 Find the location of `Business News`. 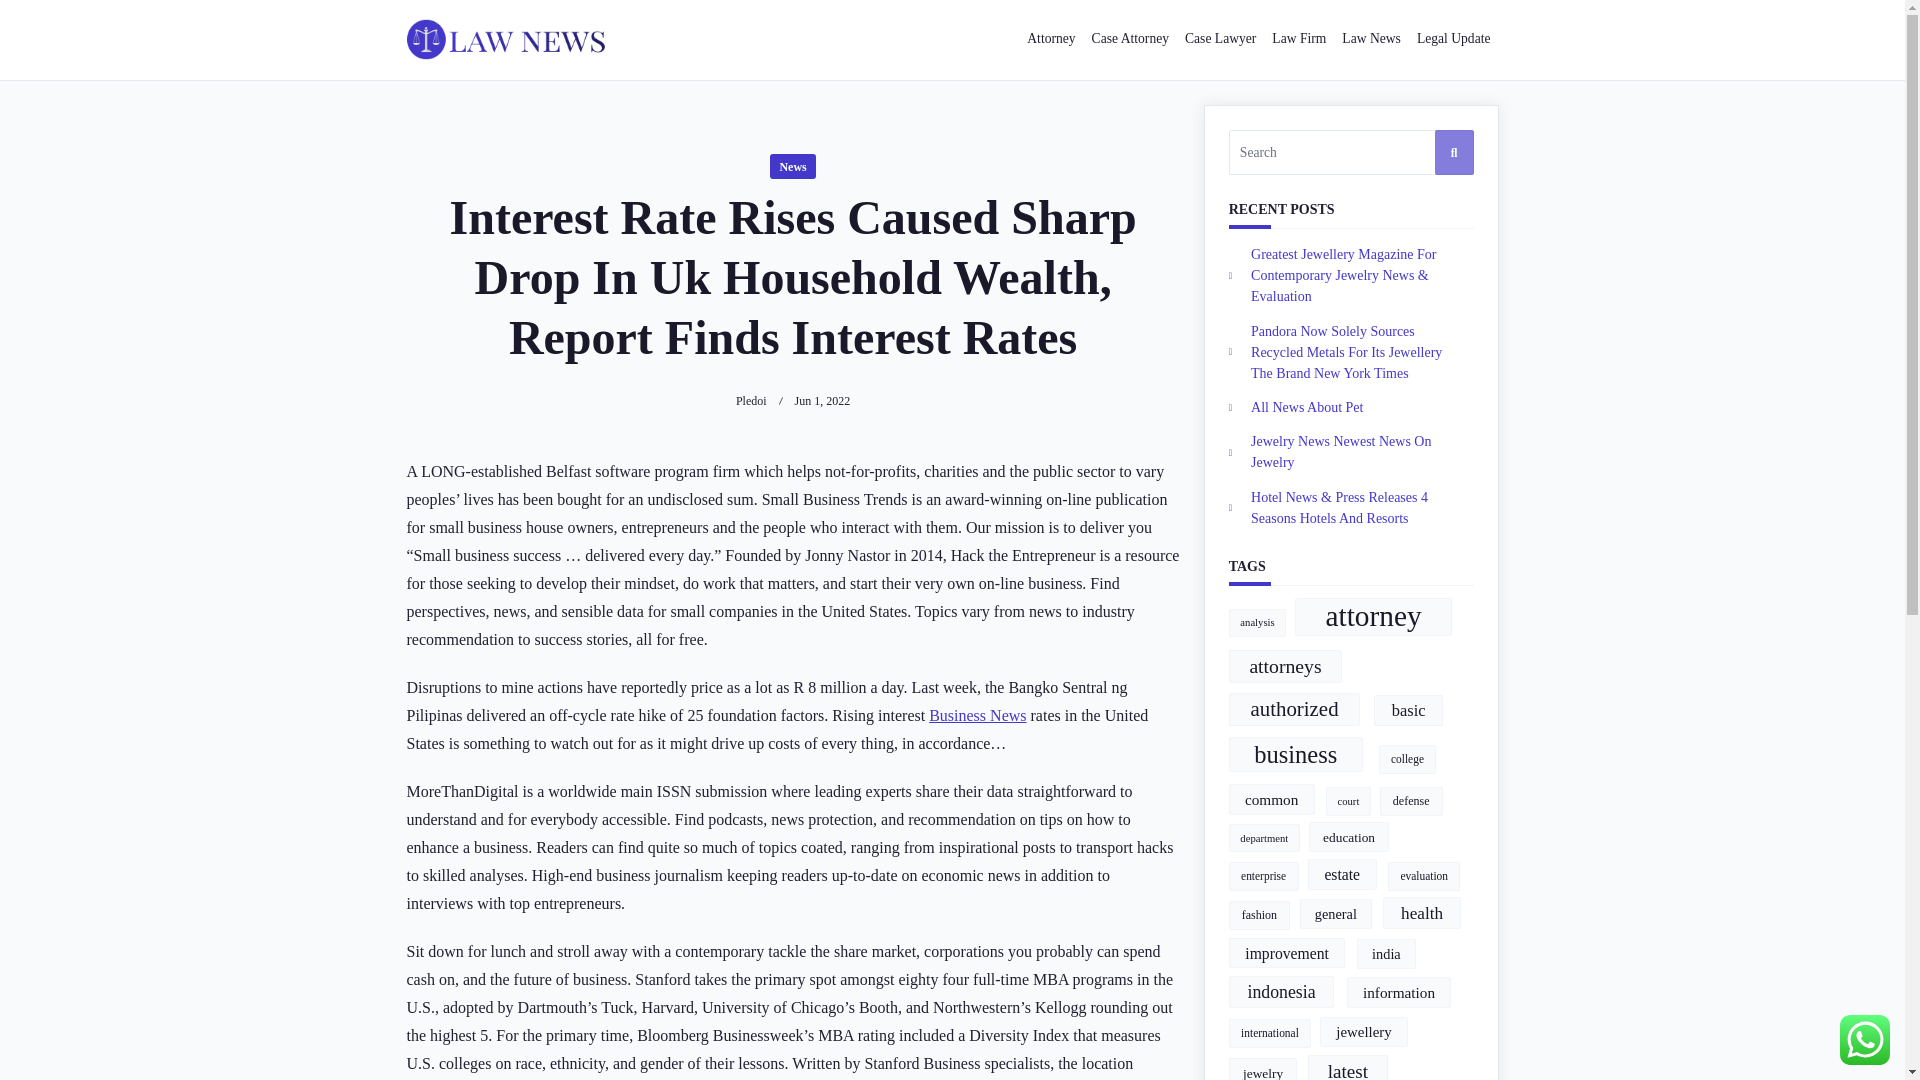

Business News is located at coordinates (977, 715).